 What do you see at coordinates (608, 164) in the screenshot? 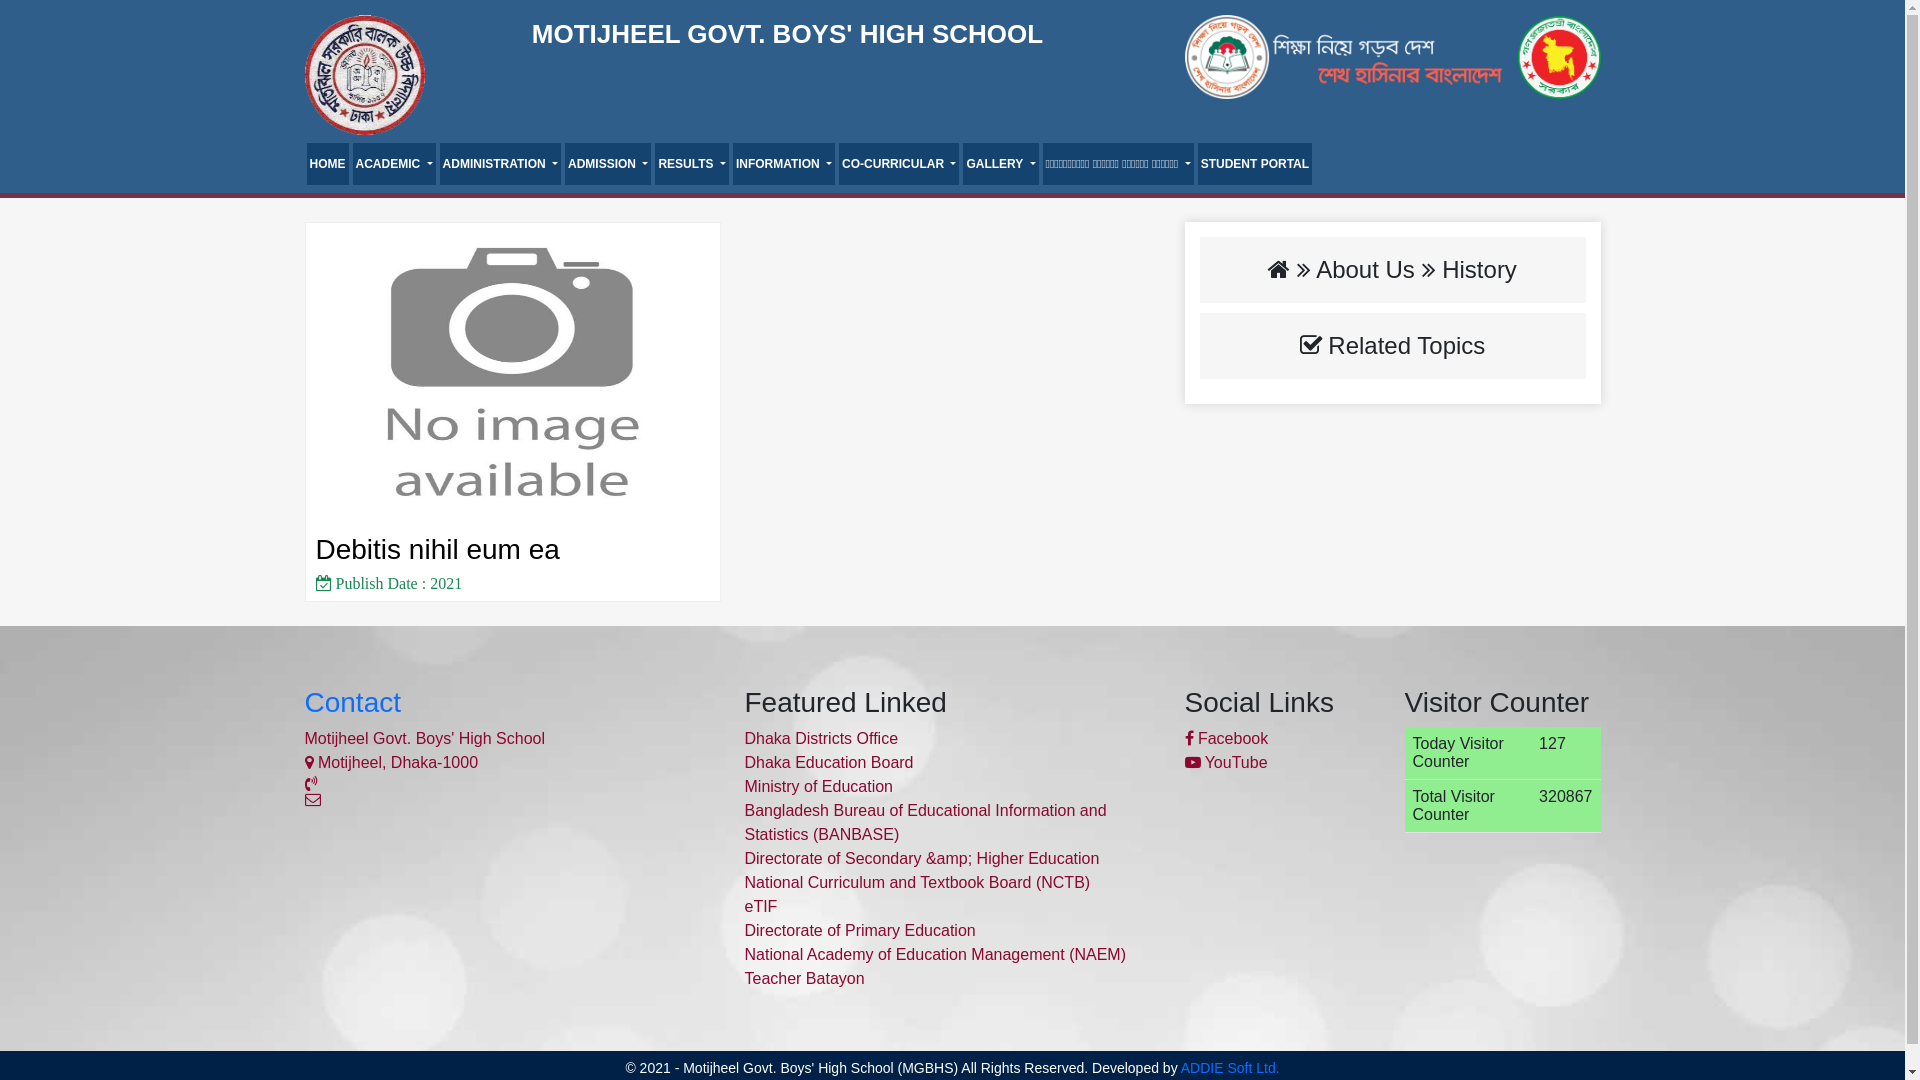
I see `ADMISSION` at bounding box center [608, 164].